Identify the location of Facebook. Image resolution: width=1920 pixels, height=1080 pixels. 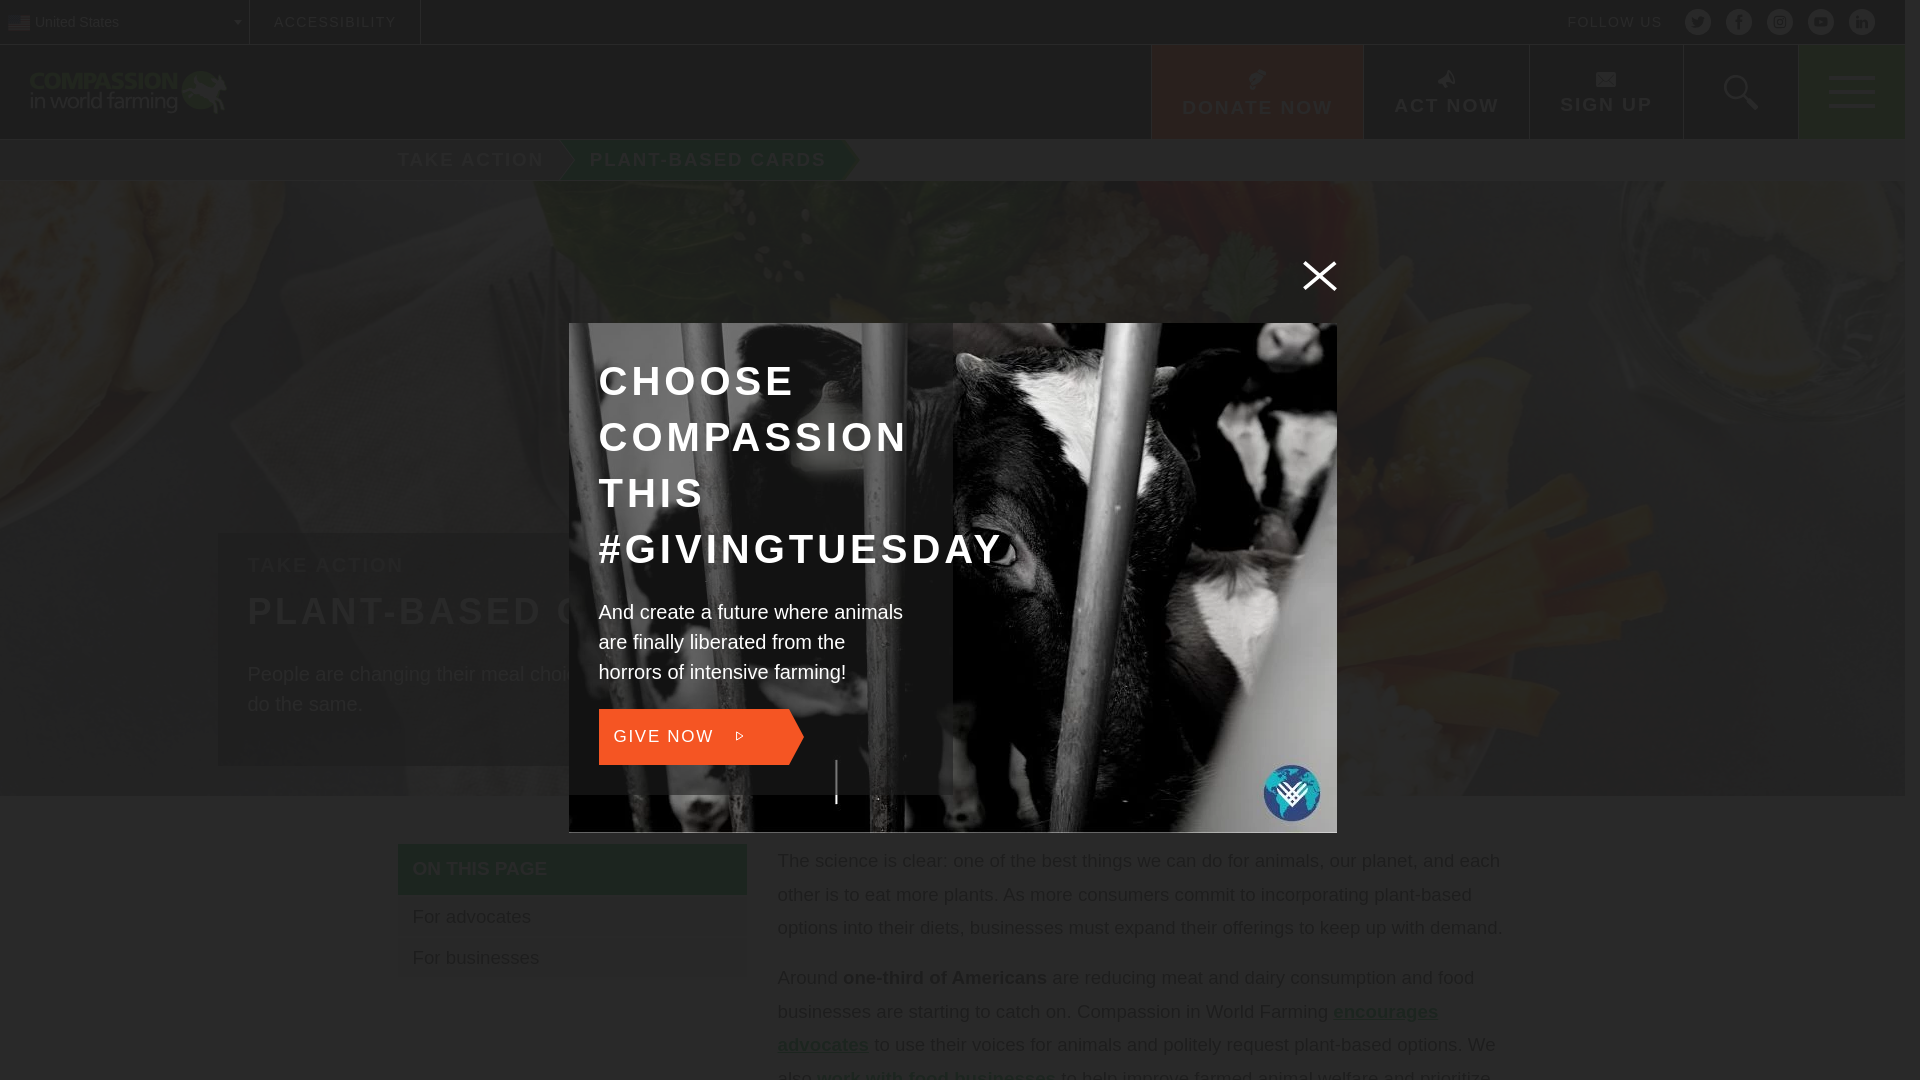
(1738, 22).